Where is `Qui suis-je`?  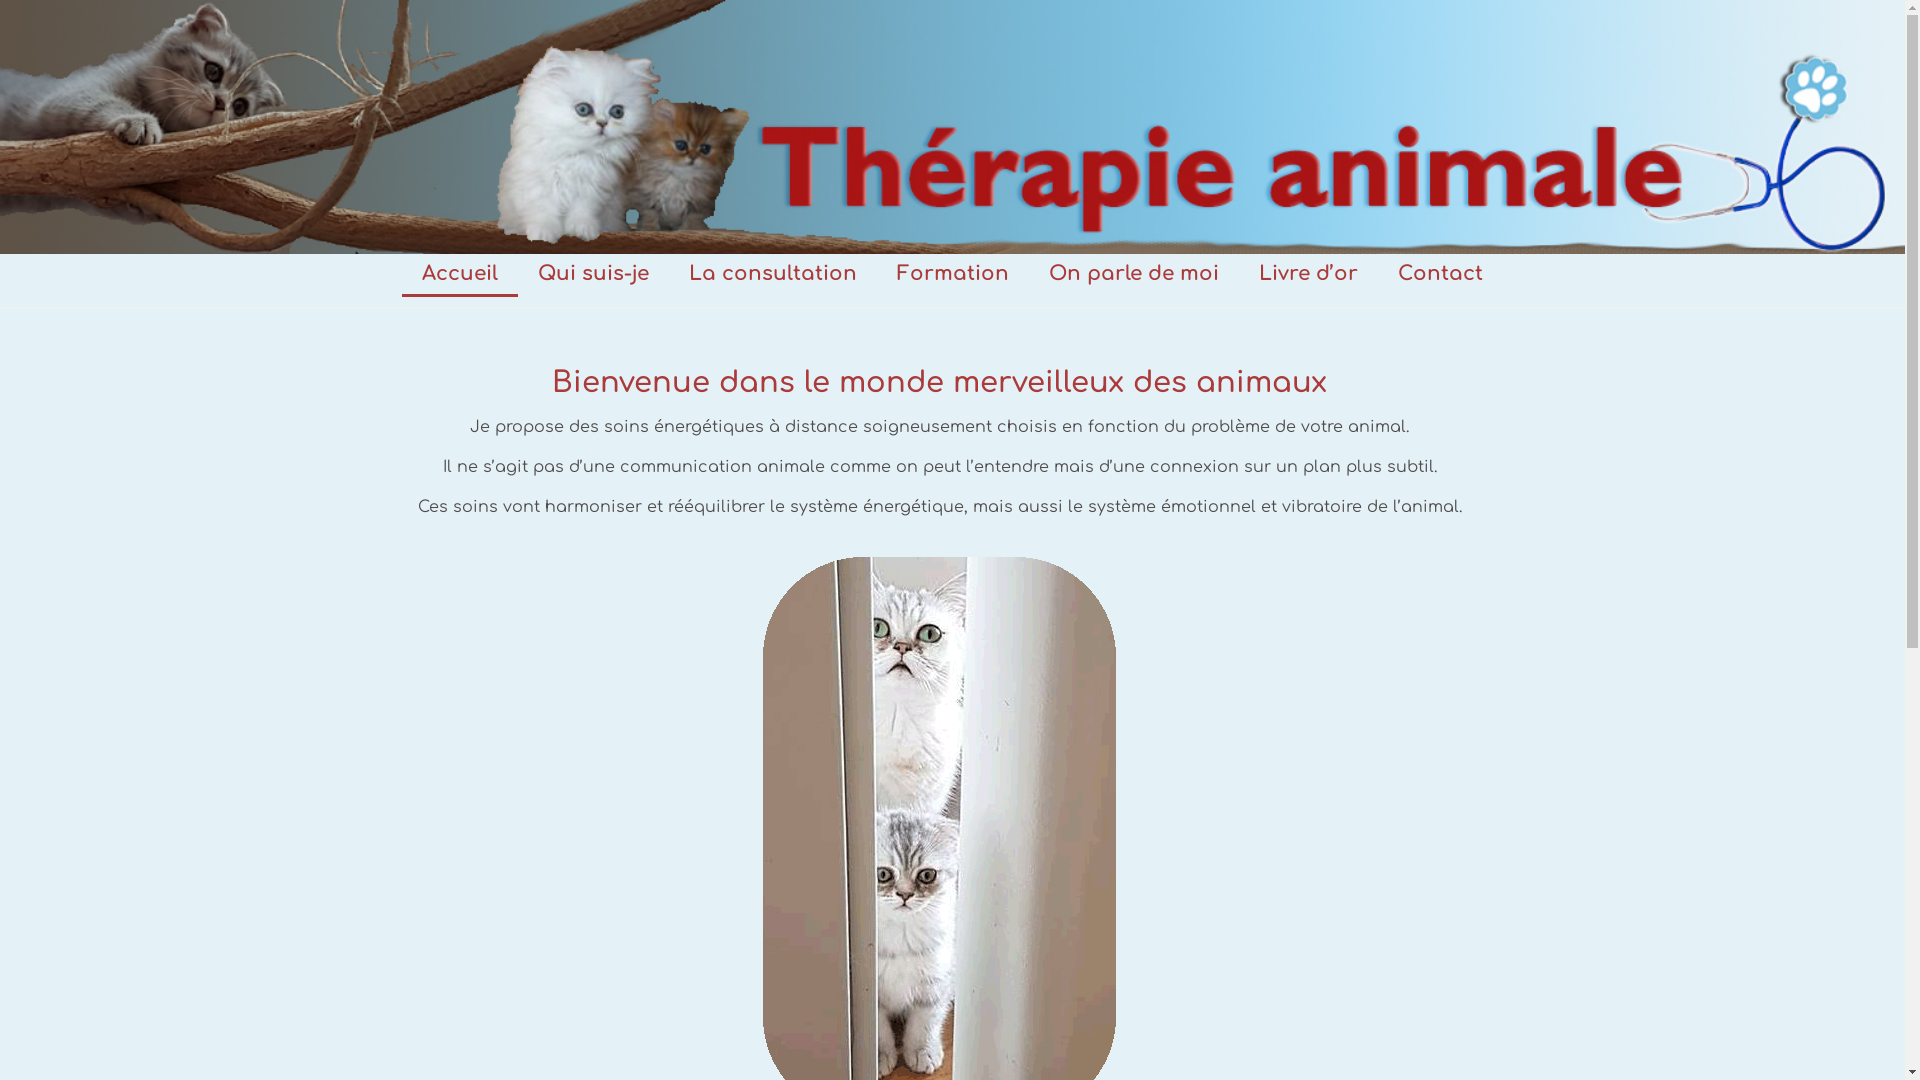
Qui suis-je is located at coordinates (594, 274).